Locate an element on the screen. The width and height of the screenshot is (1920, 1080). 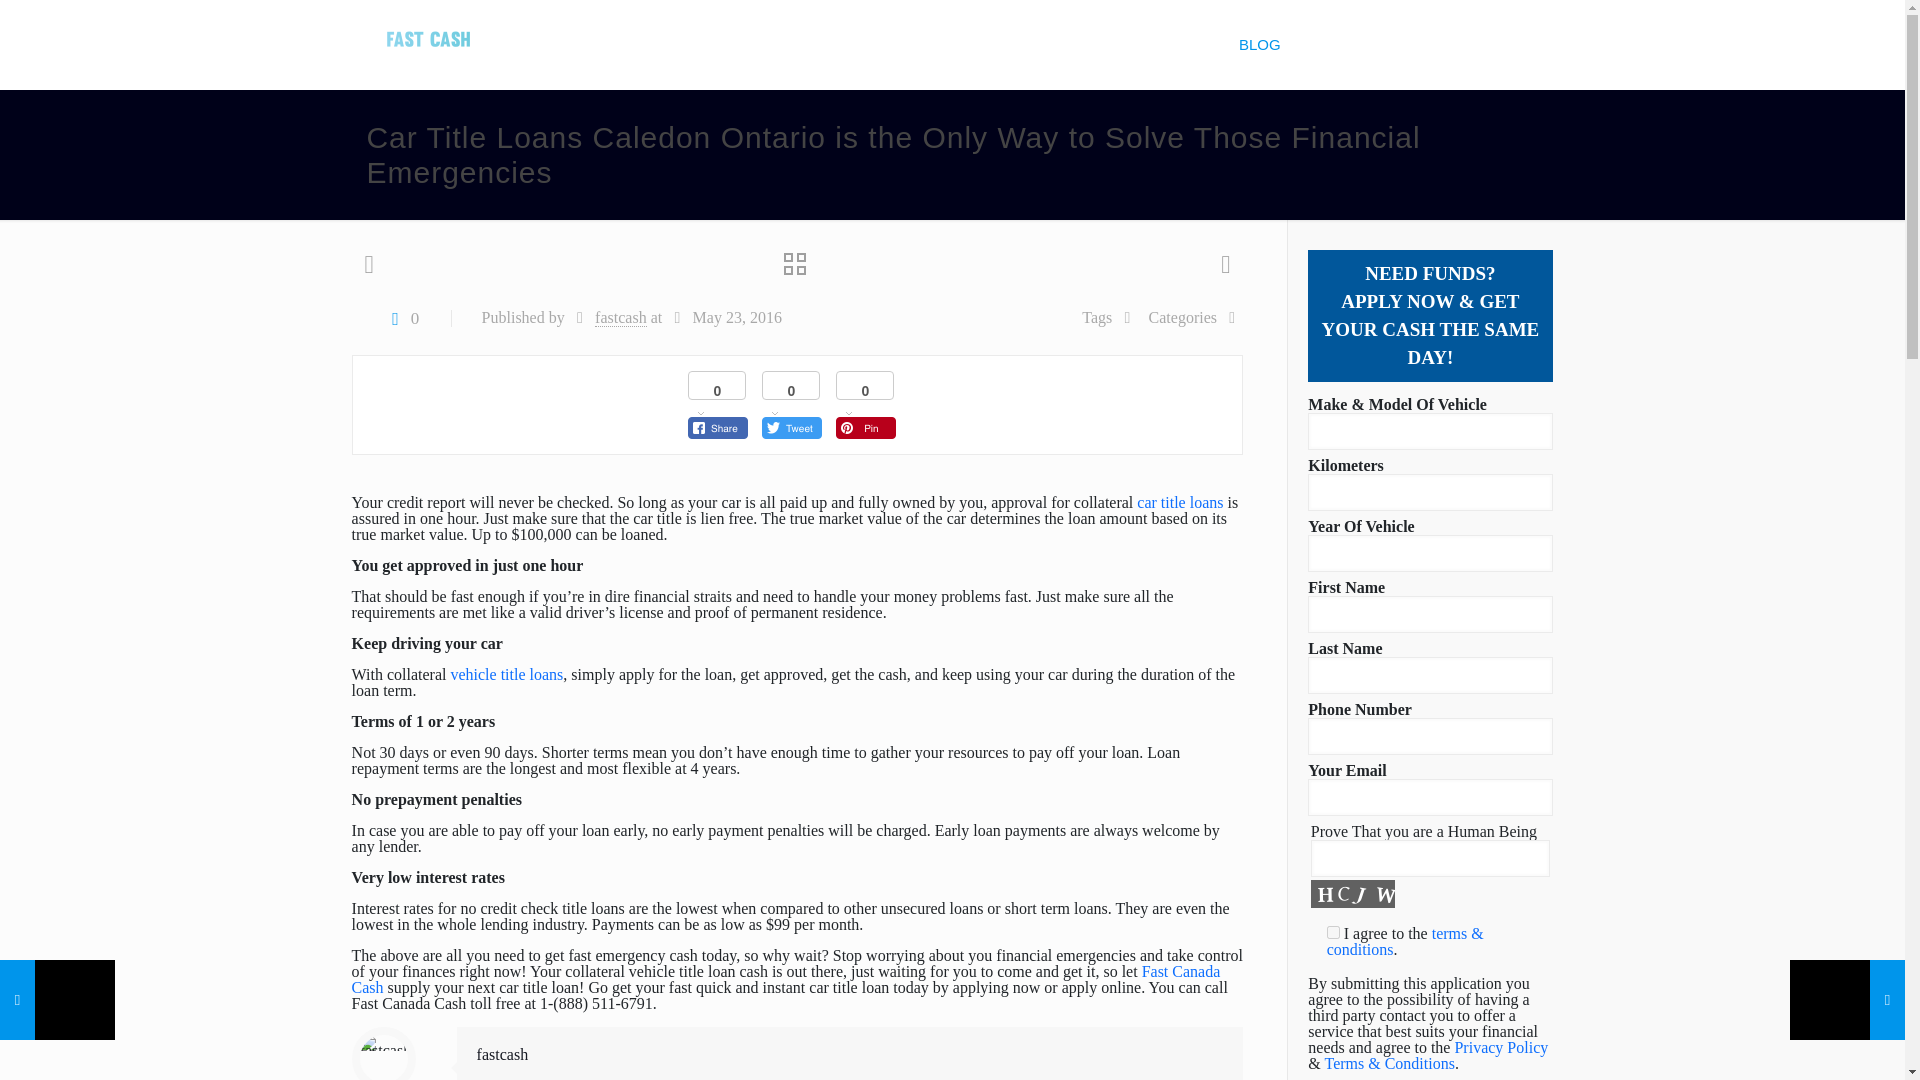
fastcash is located at coordinates (502, 1054).